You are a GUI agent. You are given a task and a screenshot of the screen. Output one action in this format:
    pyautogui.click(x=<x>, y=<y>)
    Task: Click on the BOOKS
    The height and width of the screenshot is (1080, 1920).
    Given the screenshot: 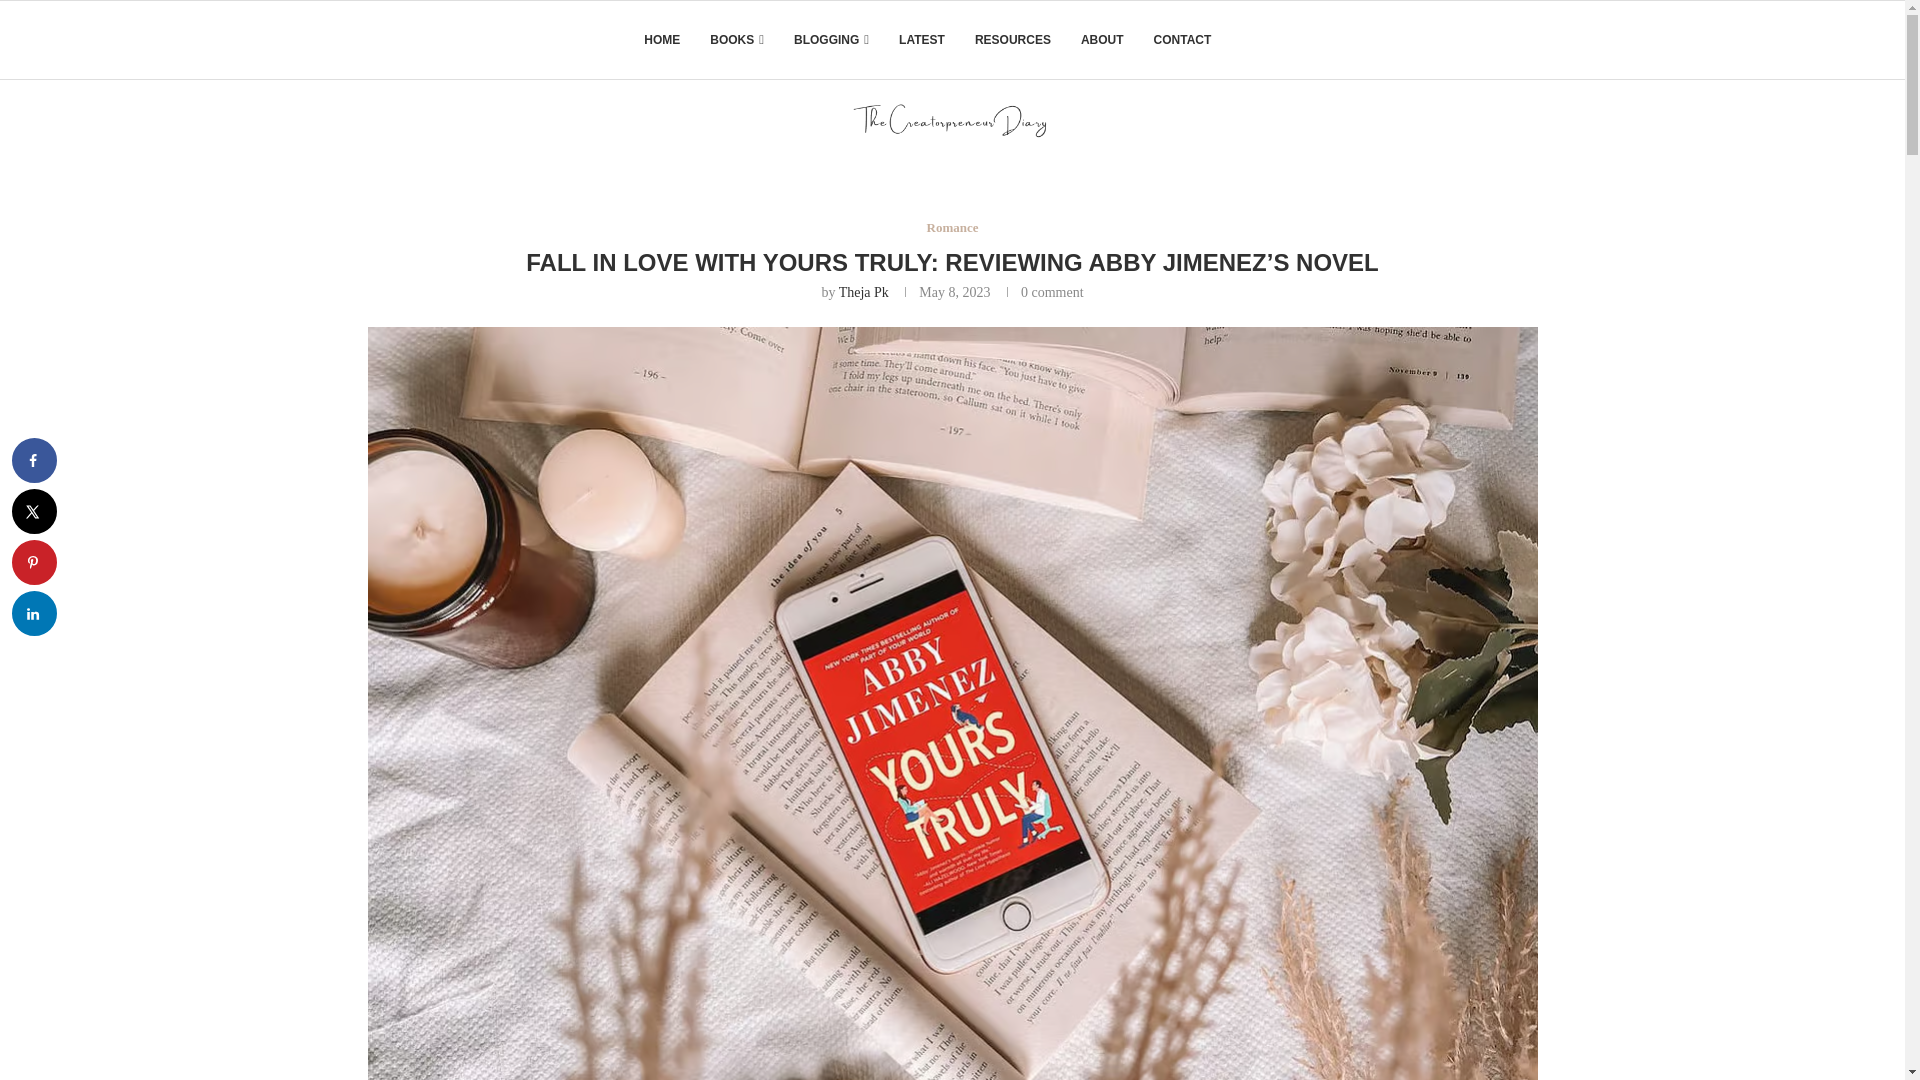 What is the action you would take?
    pyautogui.click(x=737, y=40)
    